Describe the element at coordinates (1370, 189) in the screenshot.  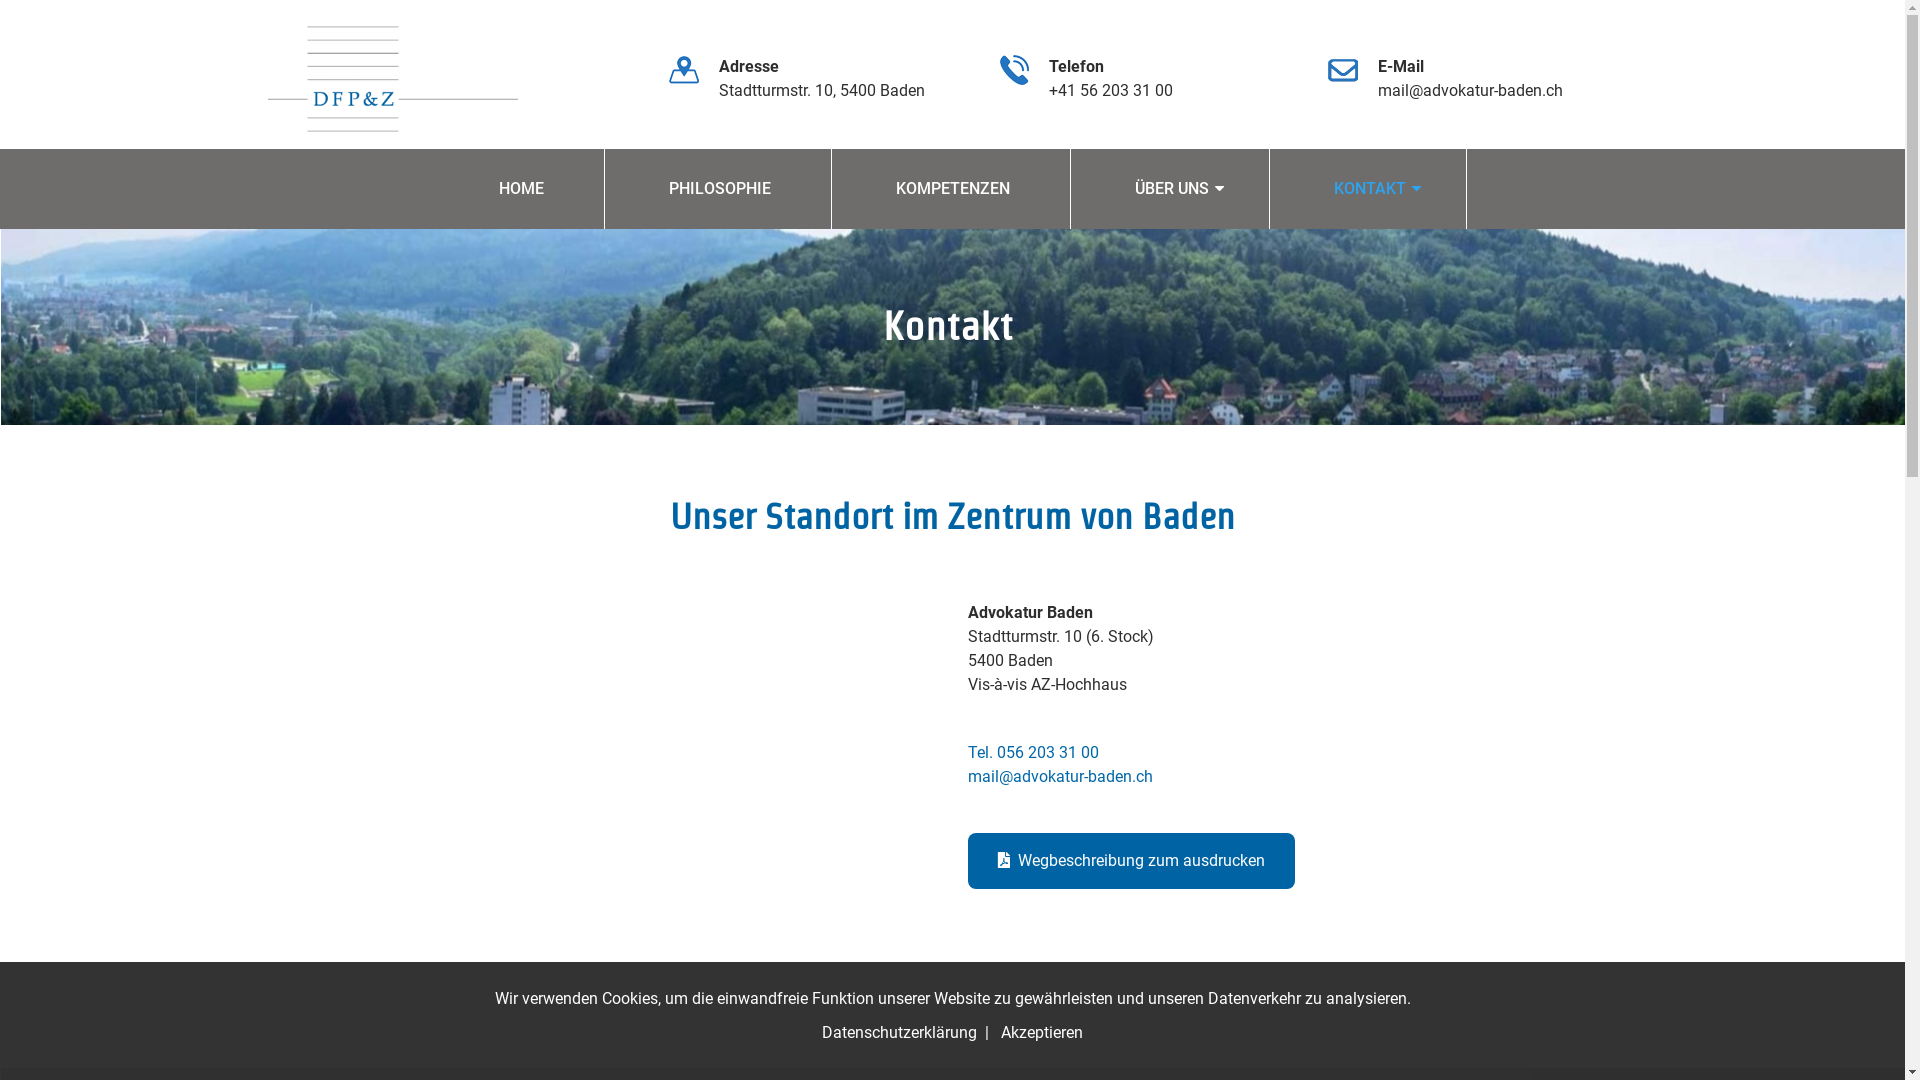
I see `KONTAKT` at that location.